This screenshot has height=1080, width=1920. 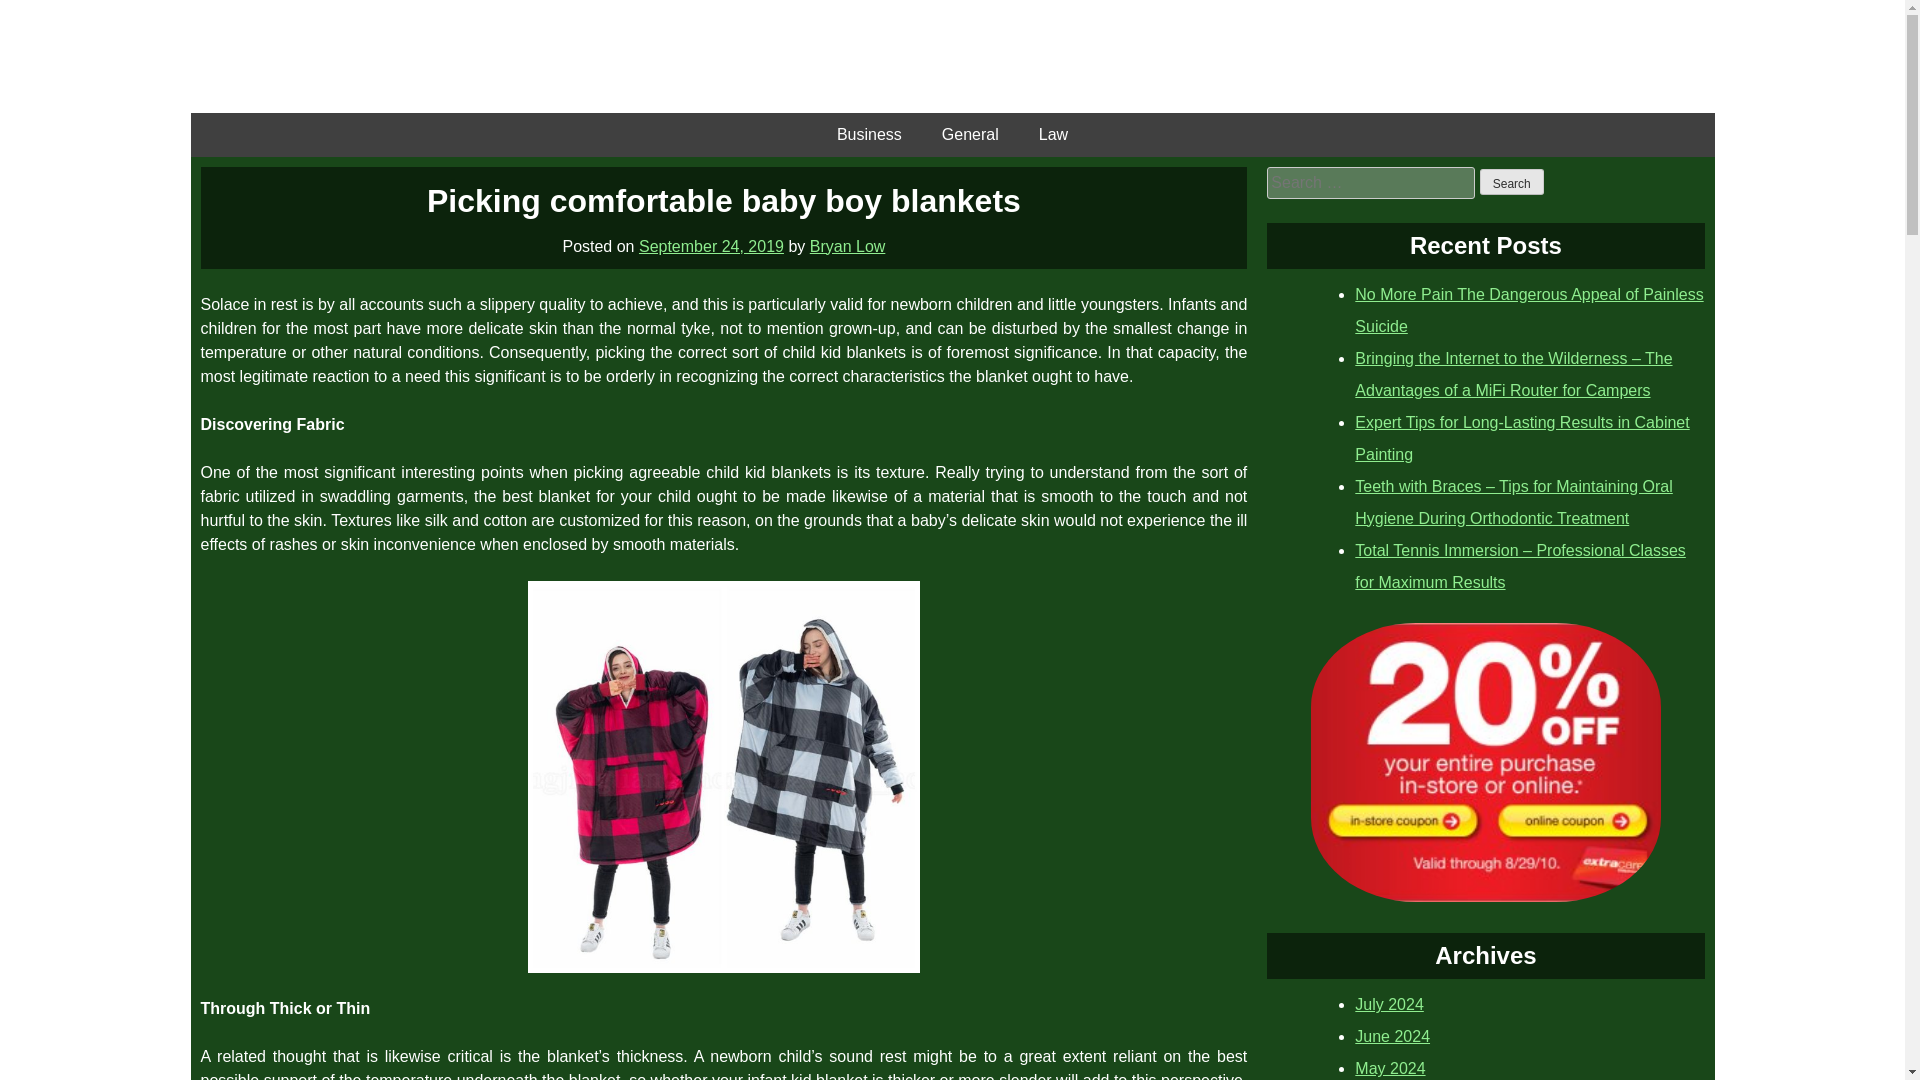 I want to click on No More Pain The Dangerous Appeal of Painless Suicide, so click(x=1529, y=310).